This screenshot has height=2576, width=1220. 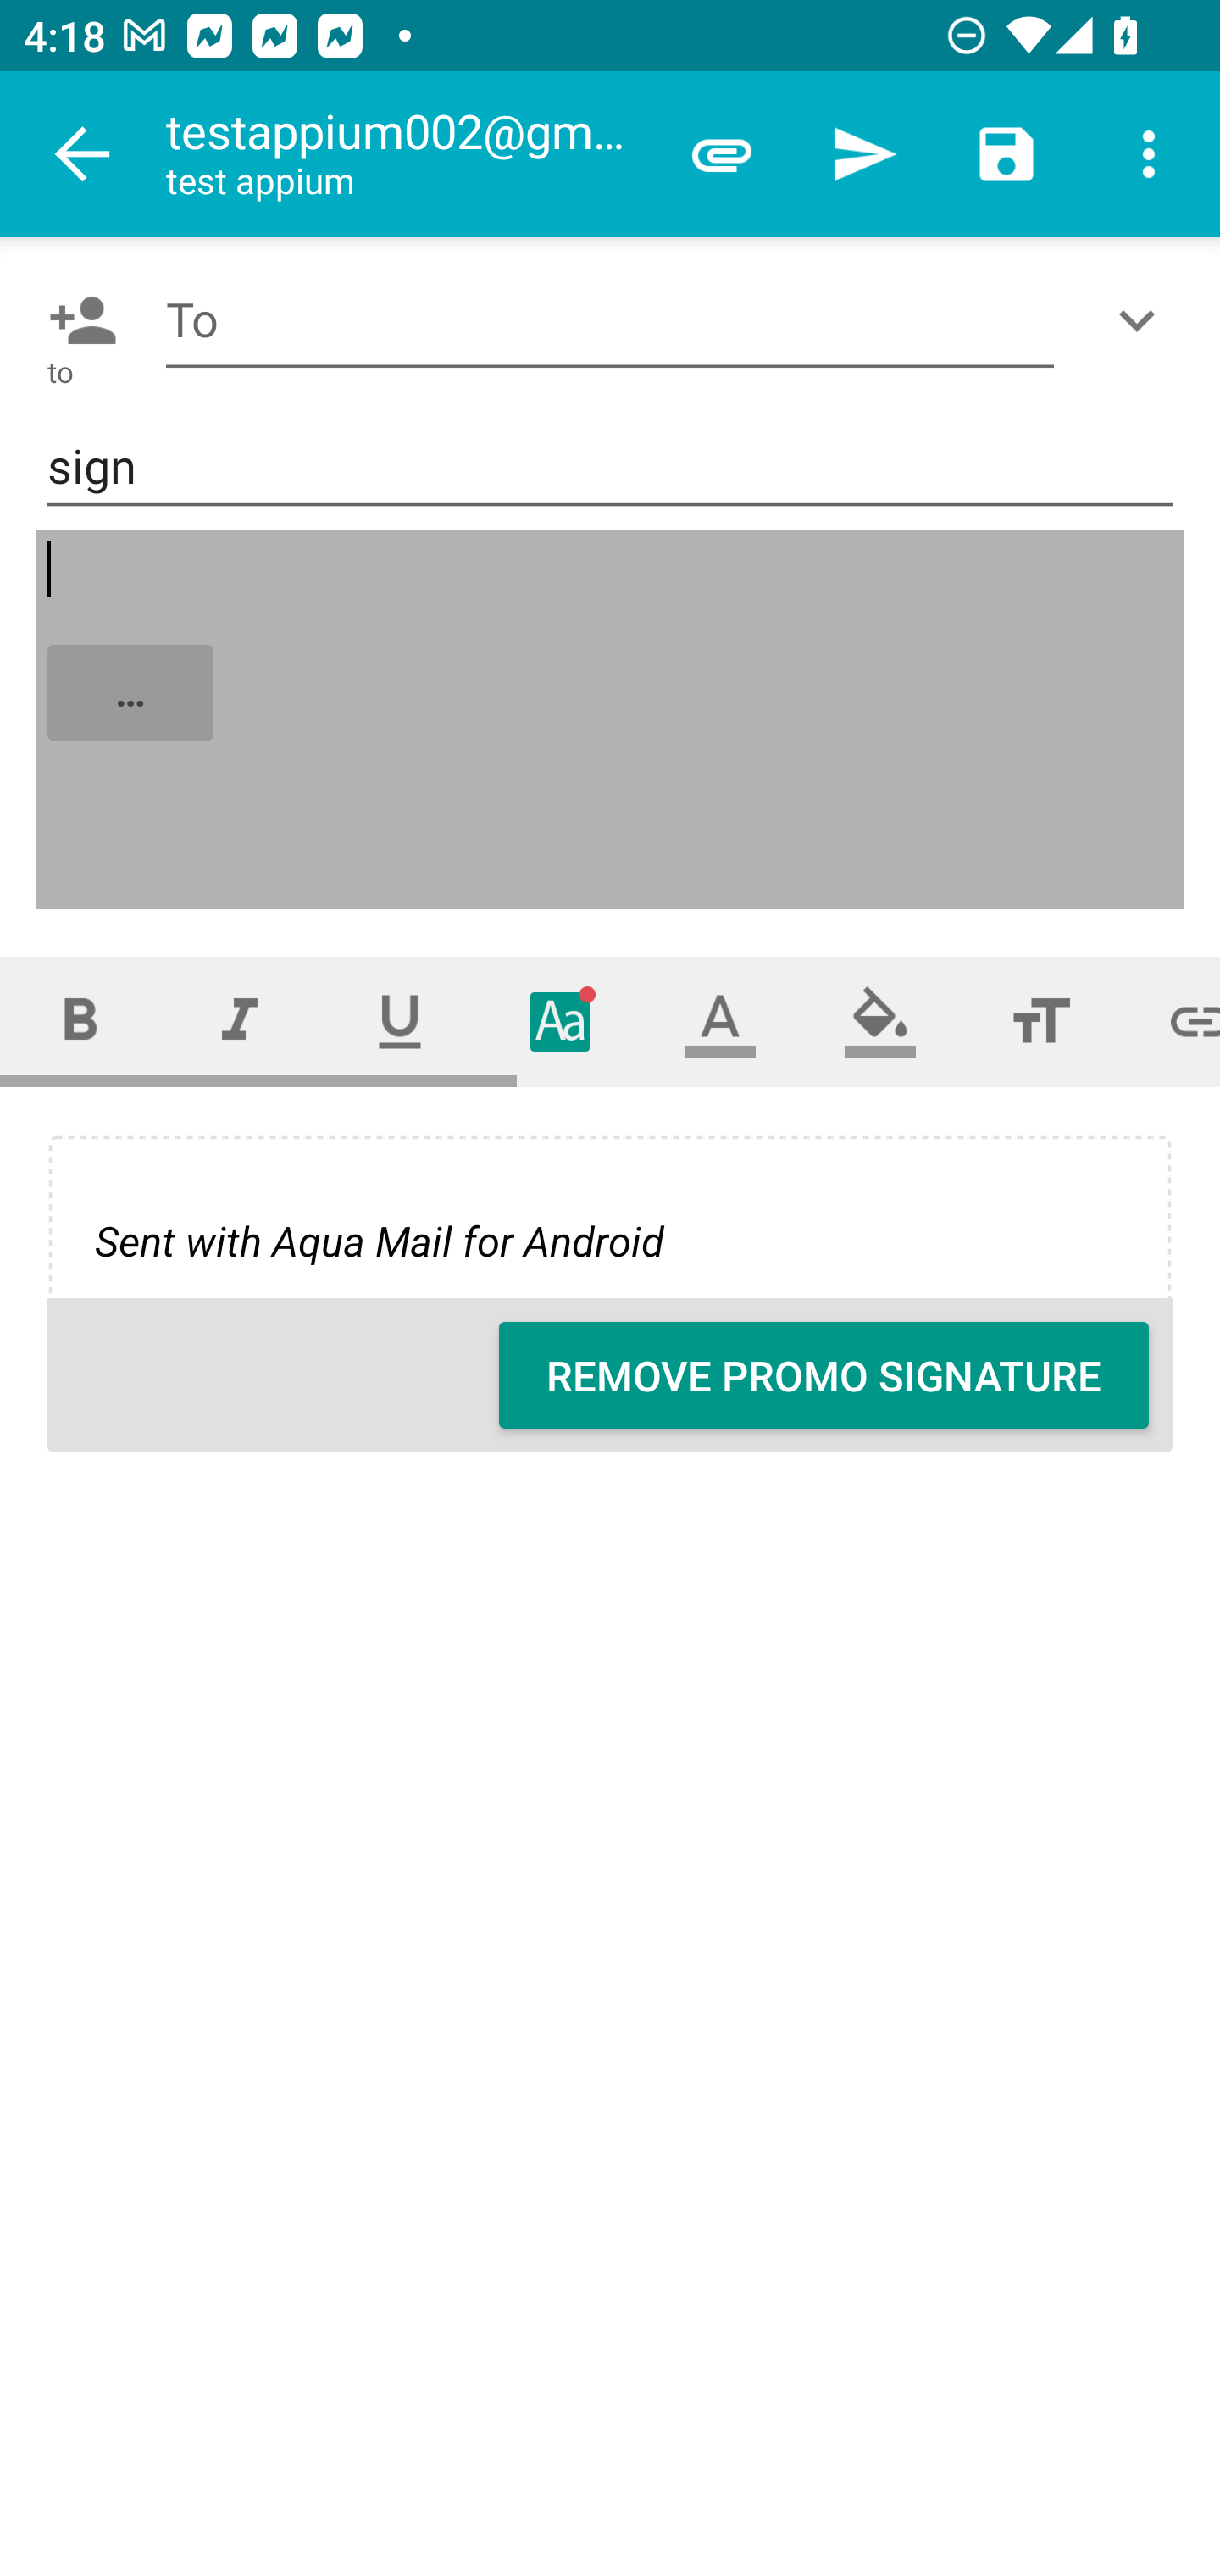 What do you see at coordinates (1006, 154) in the screenshot?
I see `Save` at bounding box center [1006, 154].